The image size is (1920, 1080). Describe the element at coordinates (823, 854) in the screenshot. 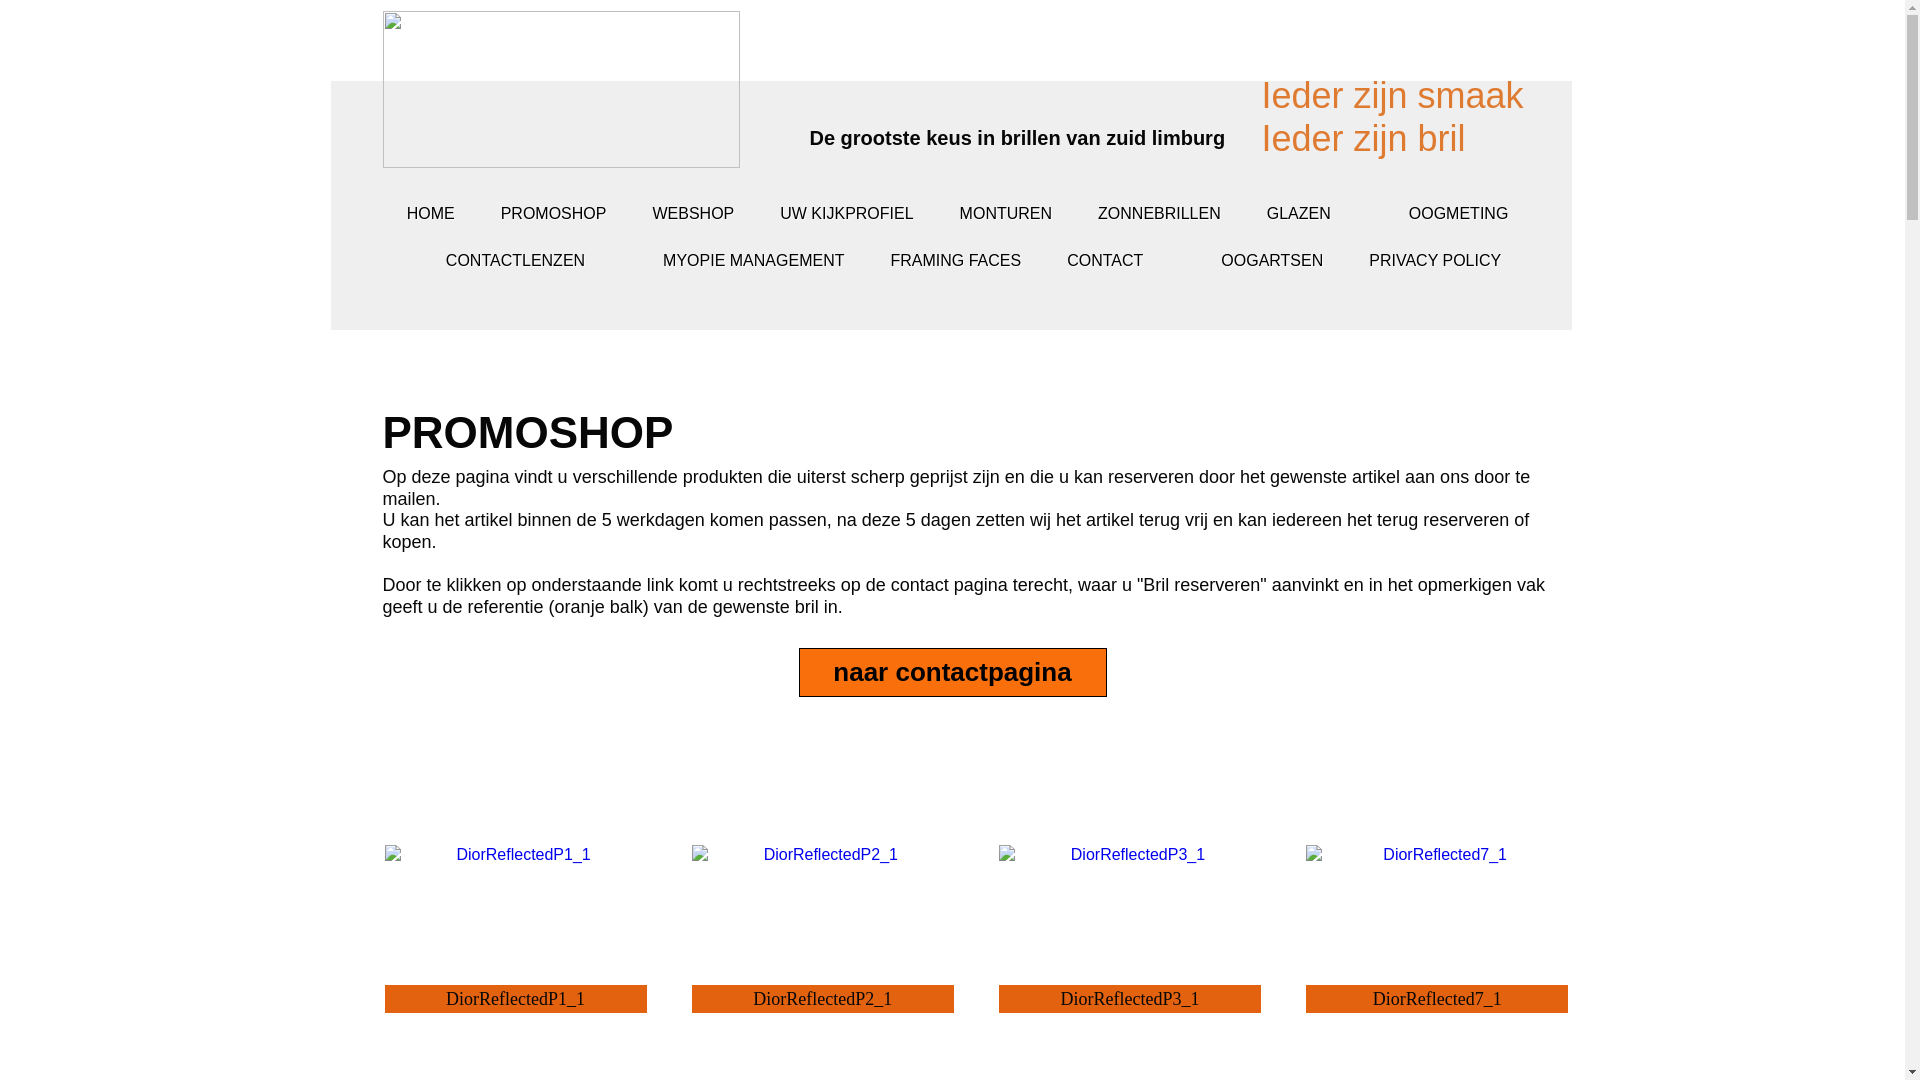

I see `DiorReflectedP2_1` at that location.